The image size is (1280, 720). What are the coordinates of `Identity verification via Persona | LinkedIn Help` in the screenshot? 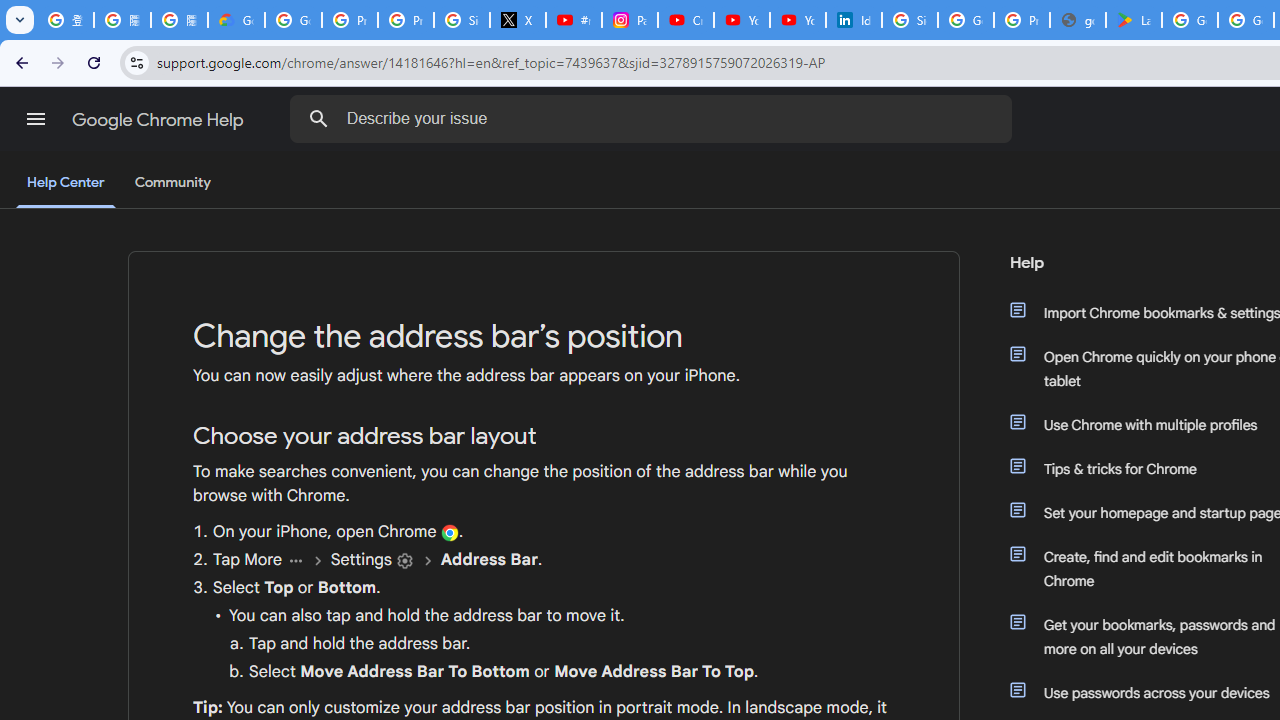 It's located at (853, 20).